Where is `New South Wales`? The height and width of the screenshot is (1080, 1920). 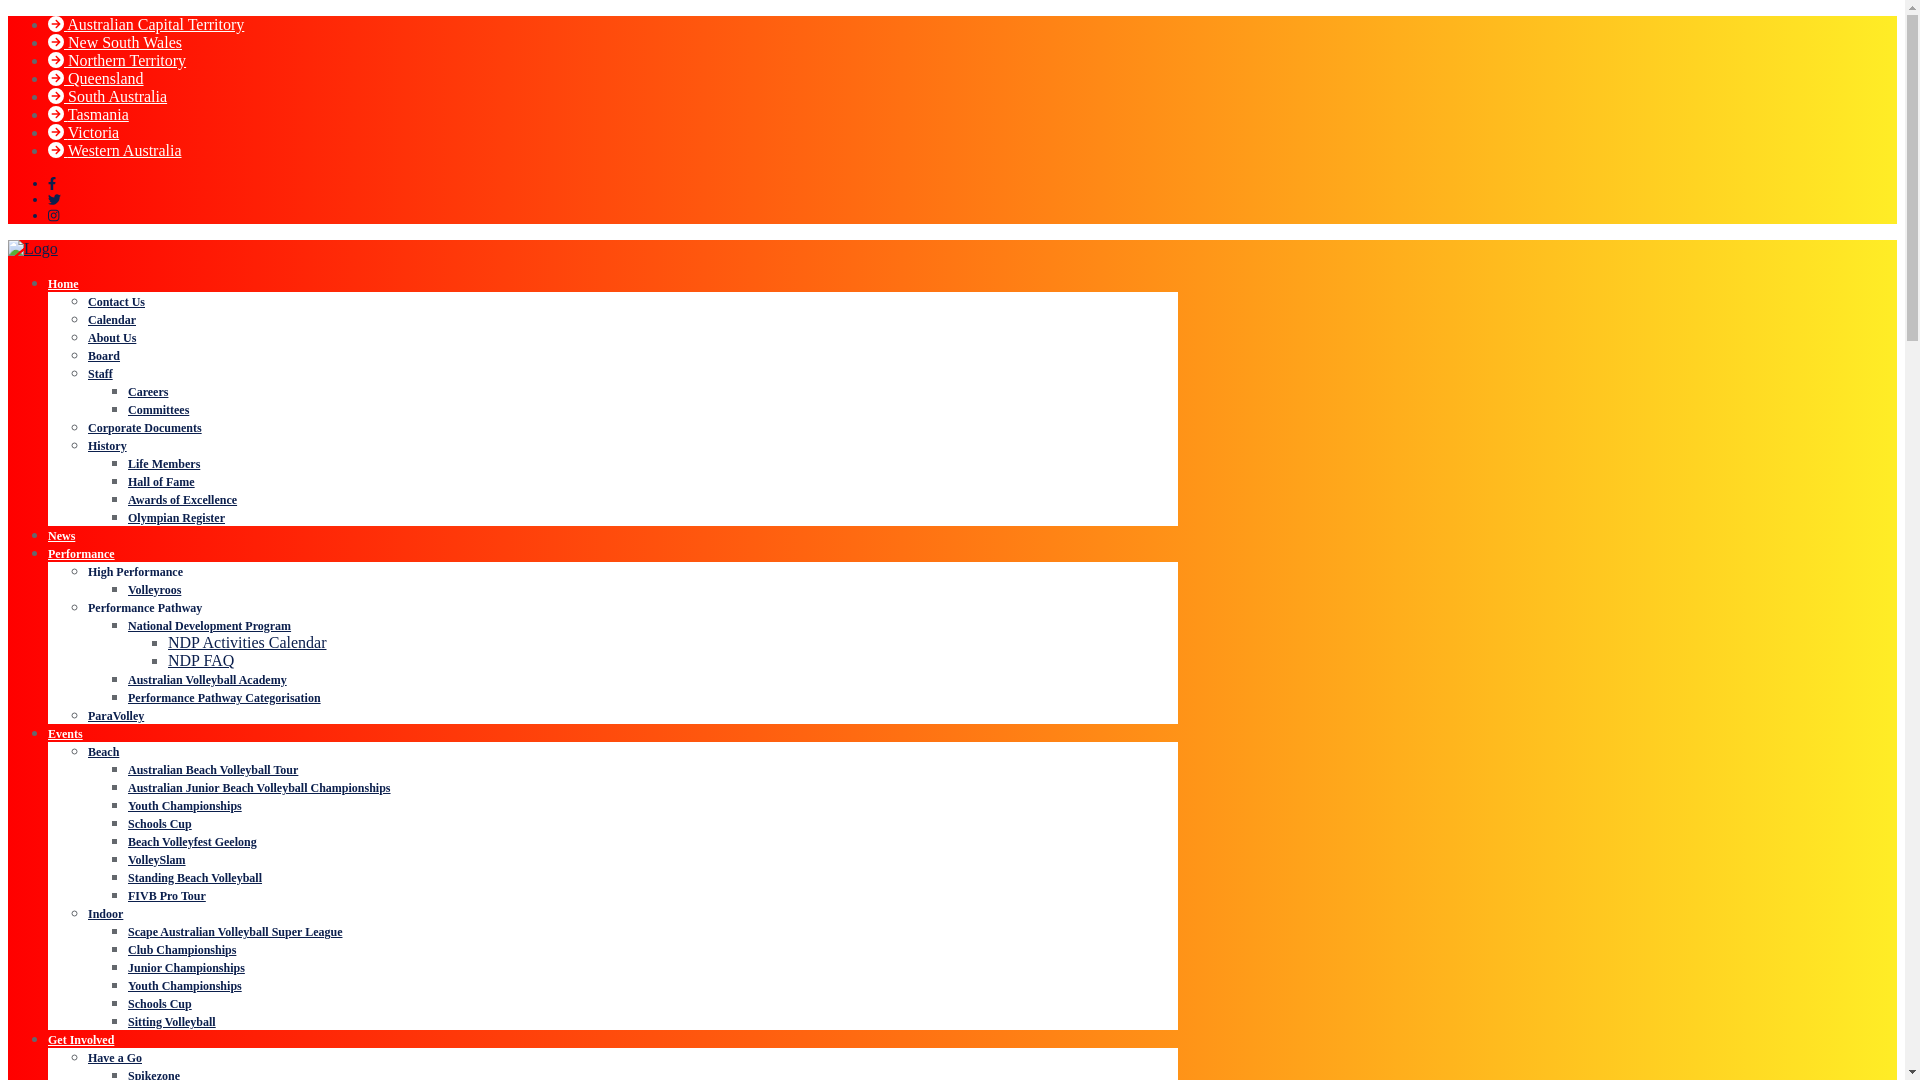 New South Wales is located at coordinates (115, 42).